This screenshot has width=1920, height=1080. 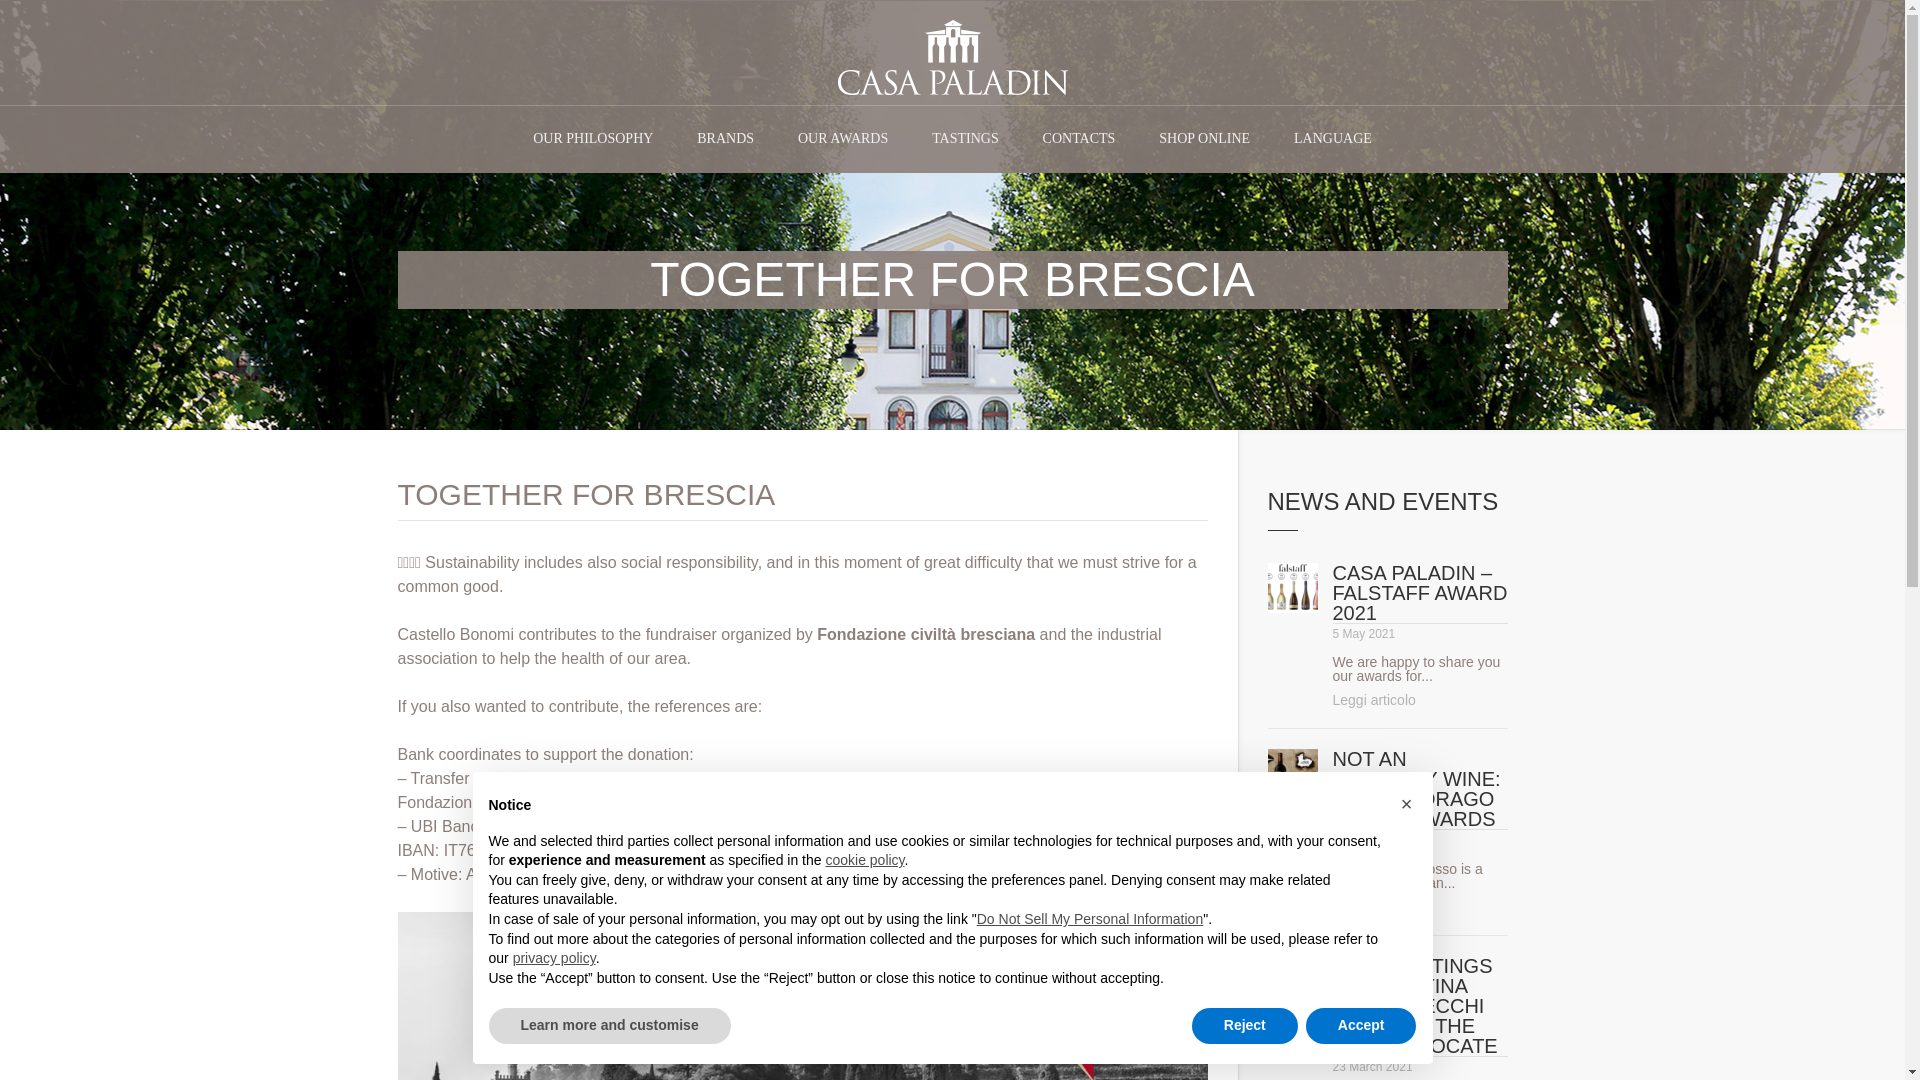 What do you see at coordinates (1333, 138) in the screenshot?
I see `LANGUAGE` at bounding box center [1333, 138].